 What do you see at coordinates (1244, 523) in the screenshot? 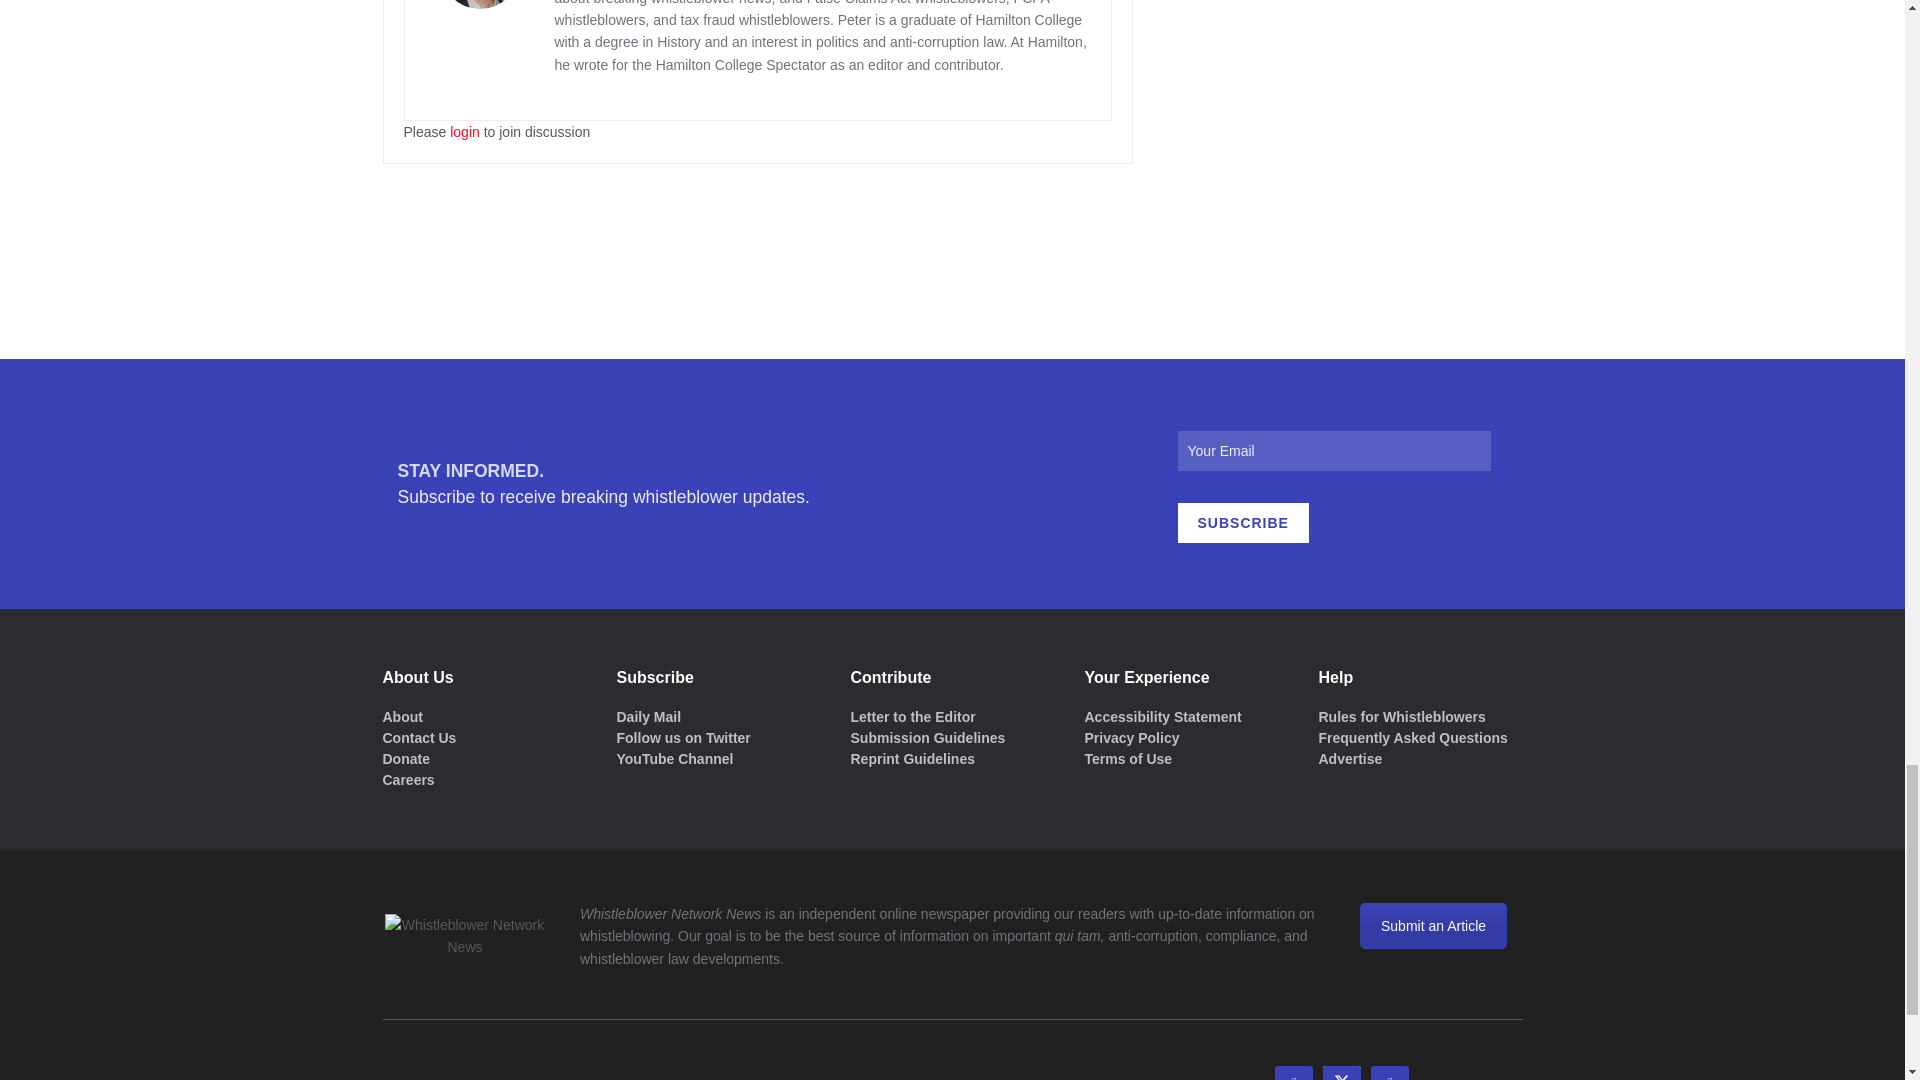
I see `Subscribe` at bounding box center [1244, 523].